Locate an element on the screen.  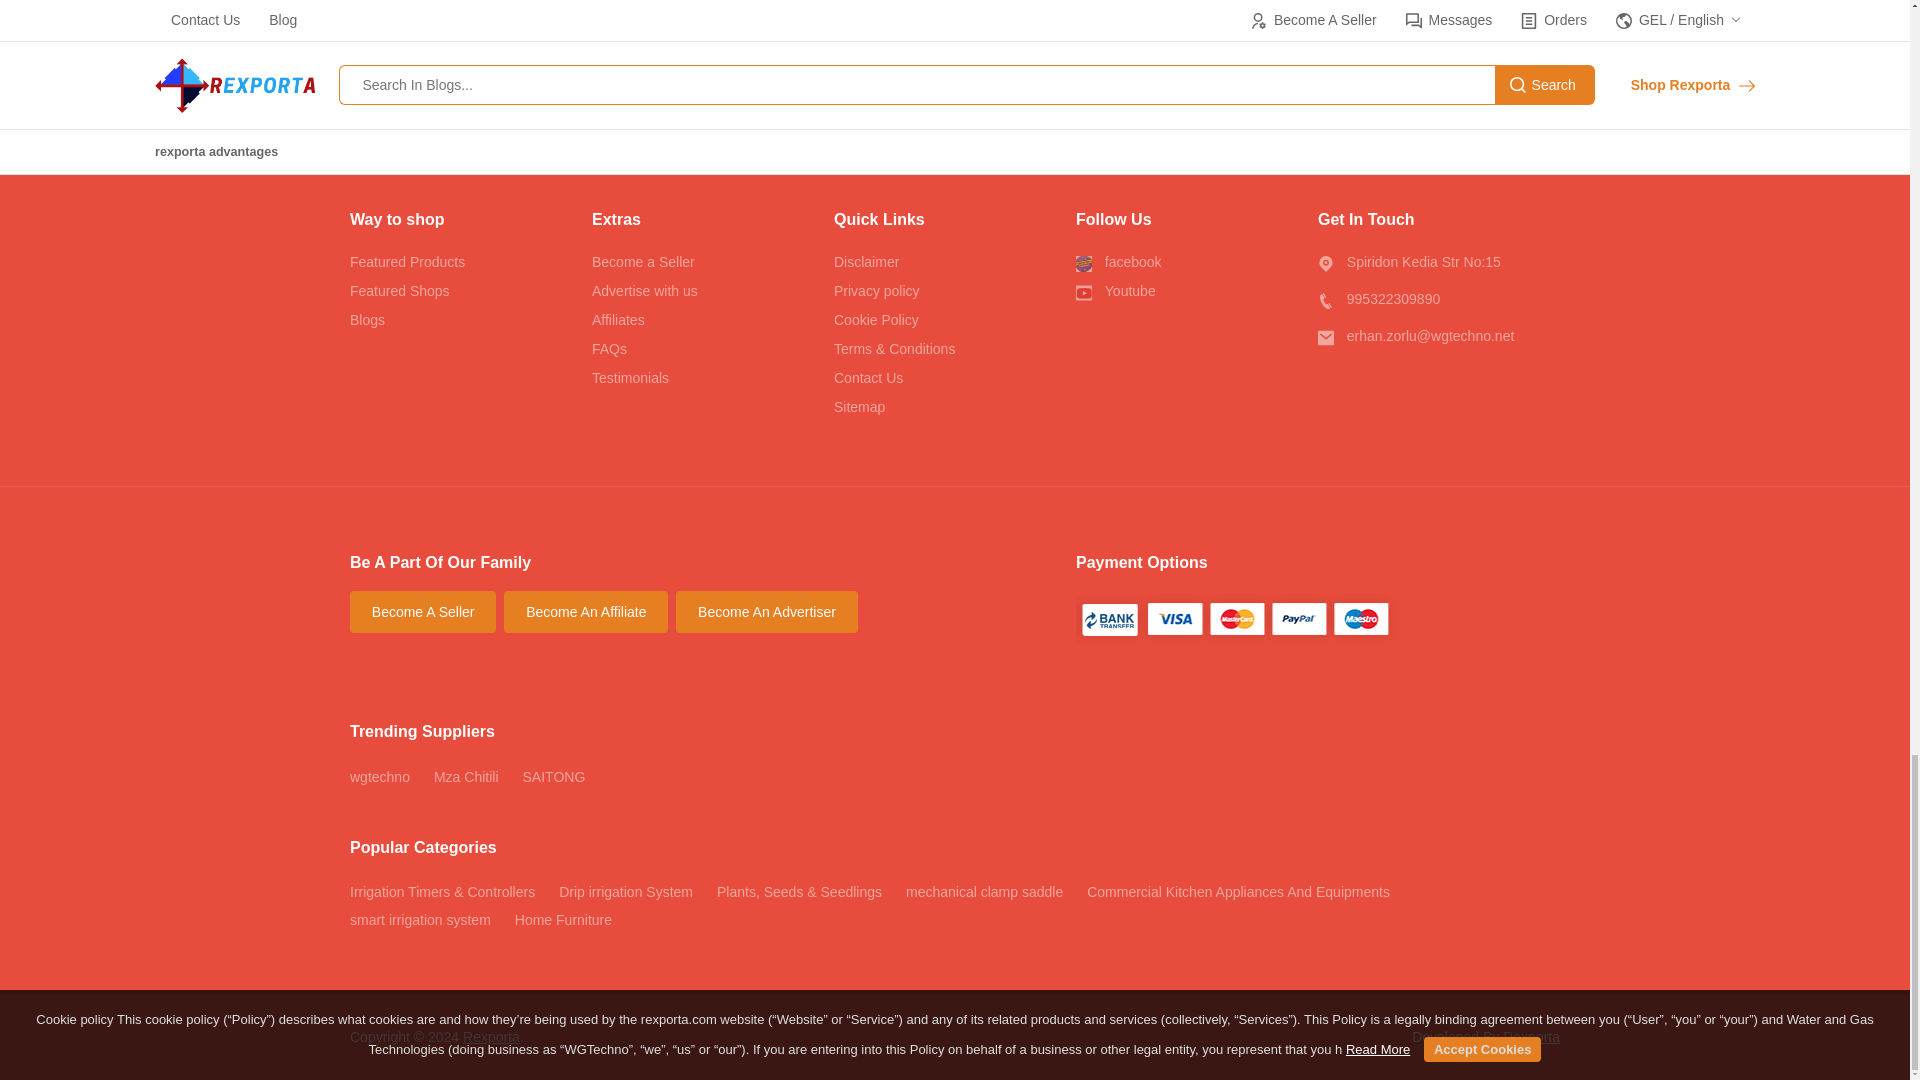
Subscribe is located at coordinates (1161, 54).